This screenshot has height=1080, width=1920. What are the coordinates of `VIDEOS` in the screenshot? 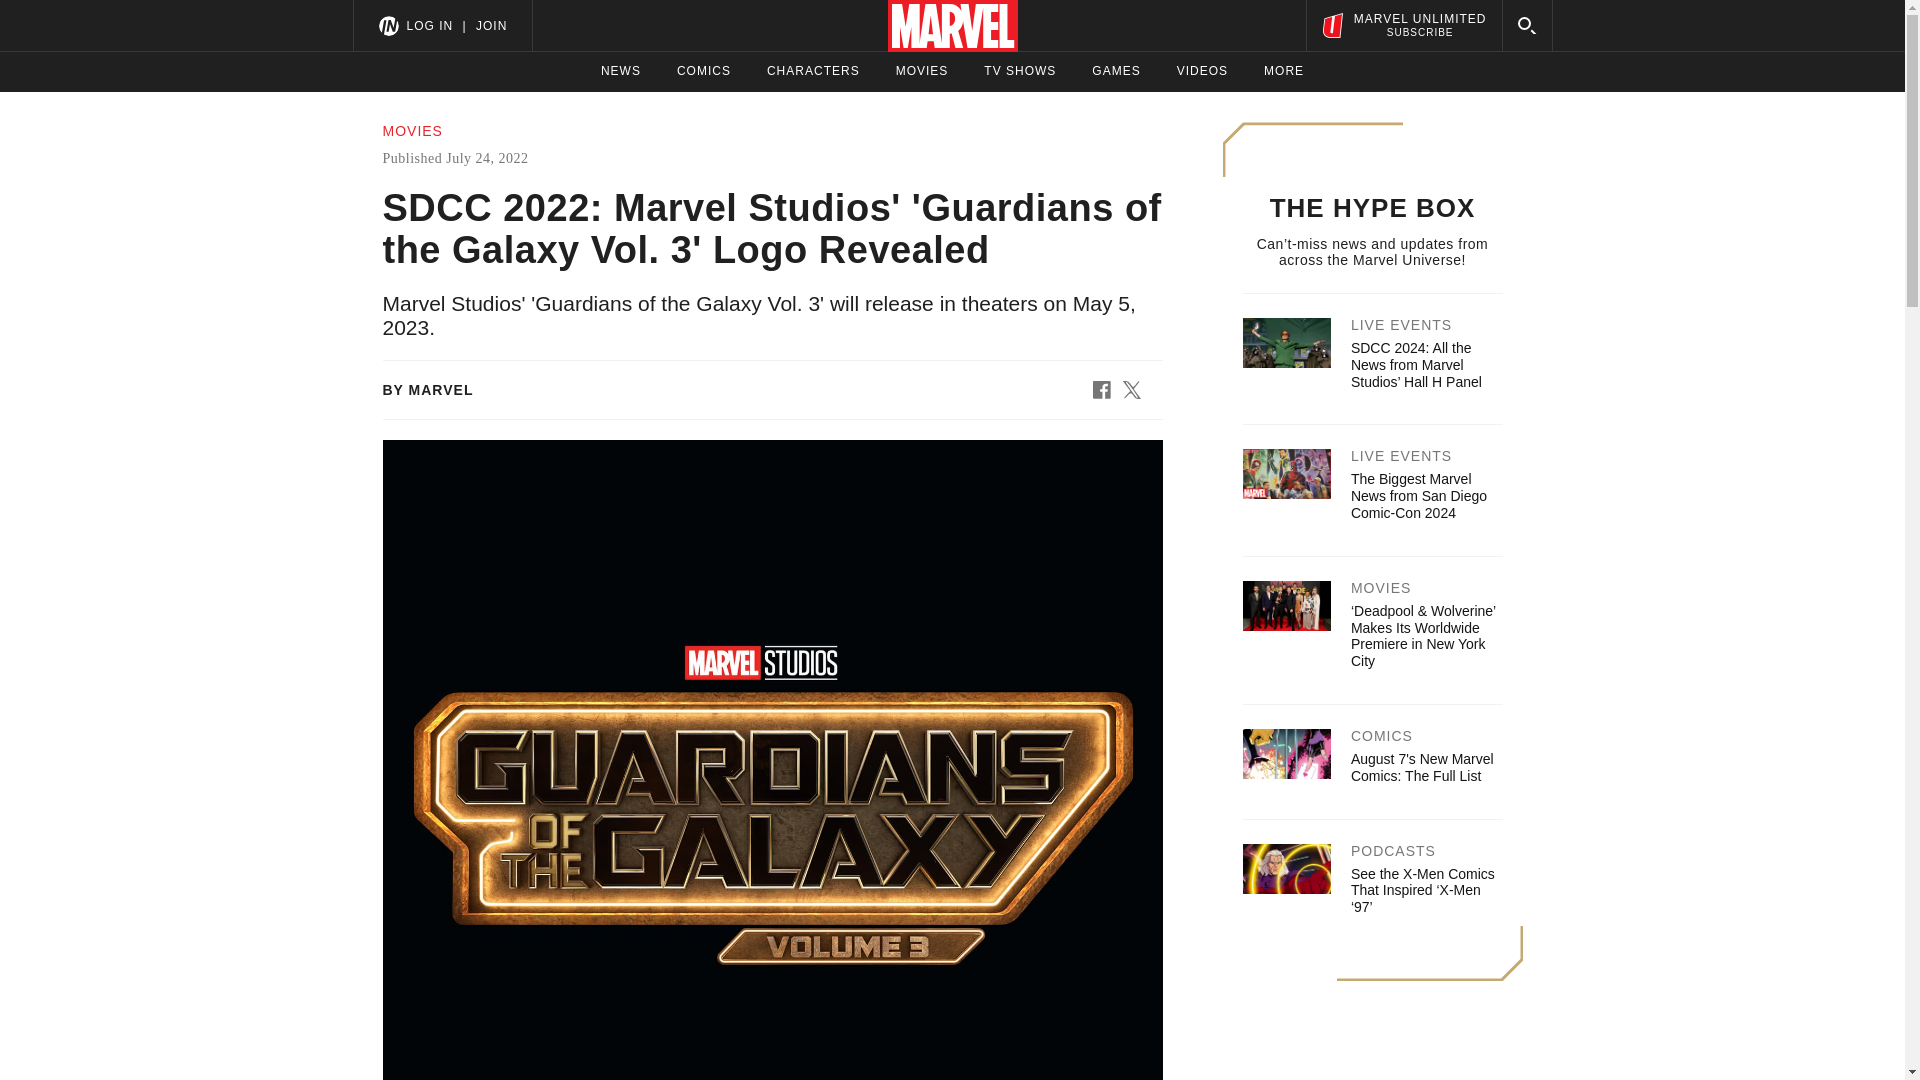 It's located at (1202, 71).